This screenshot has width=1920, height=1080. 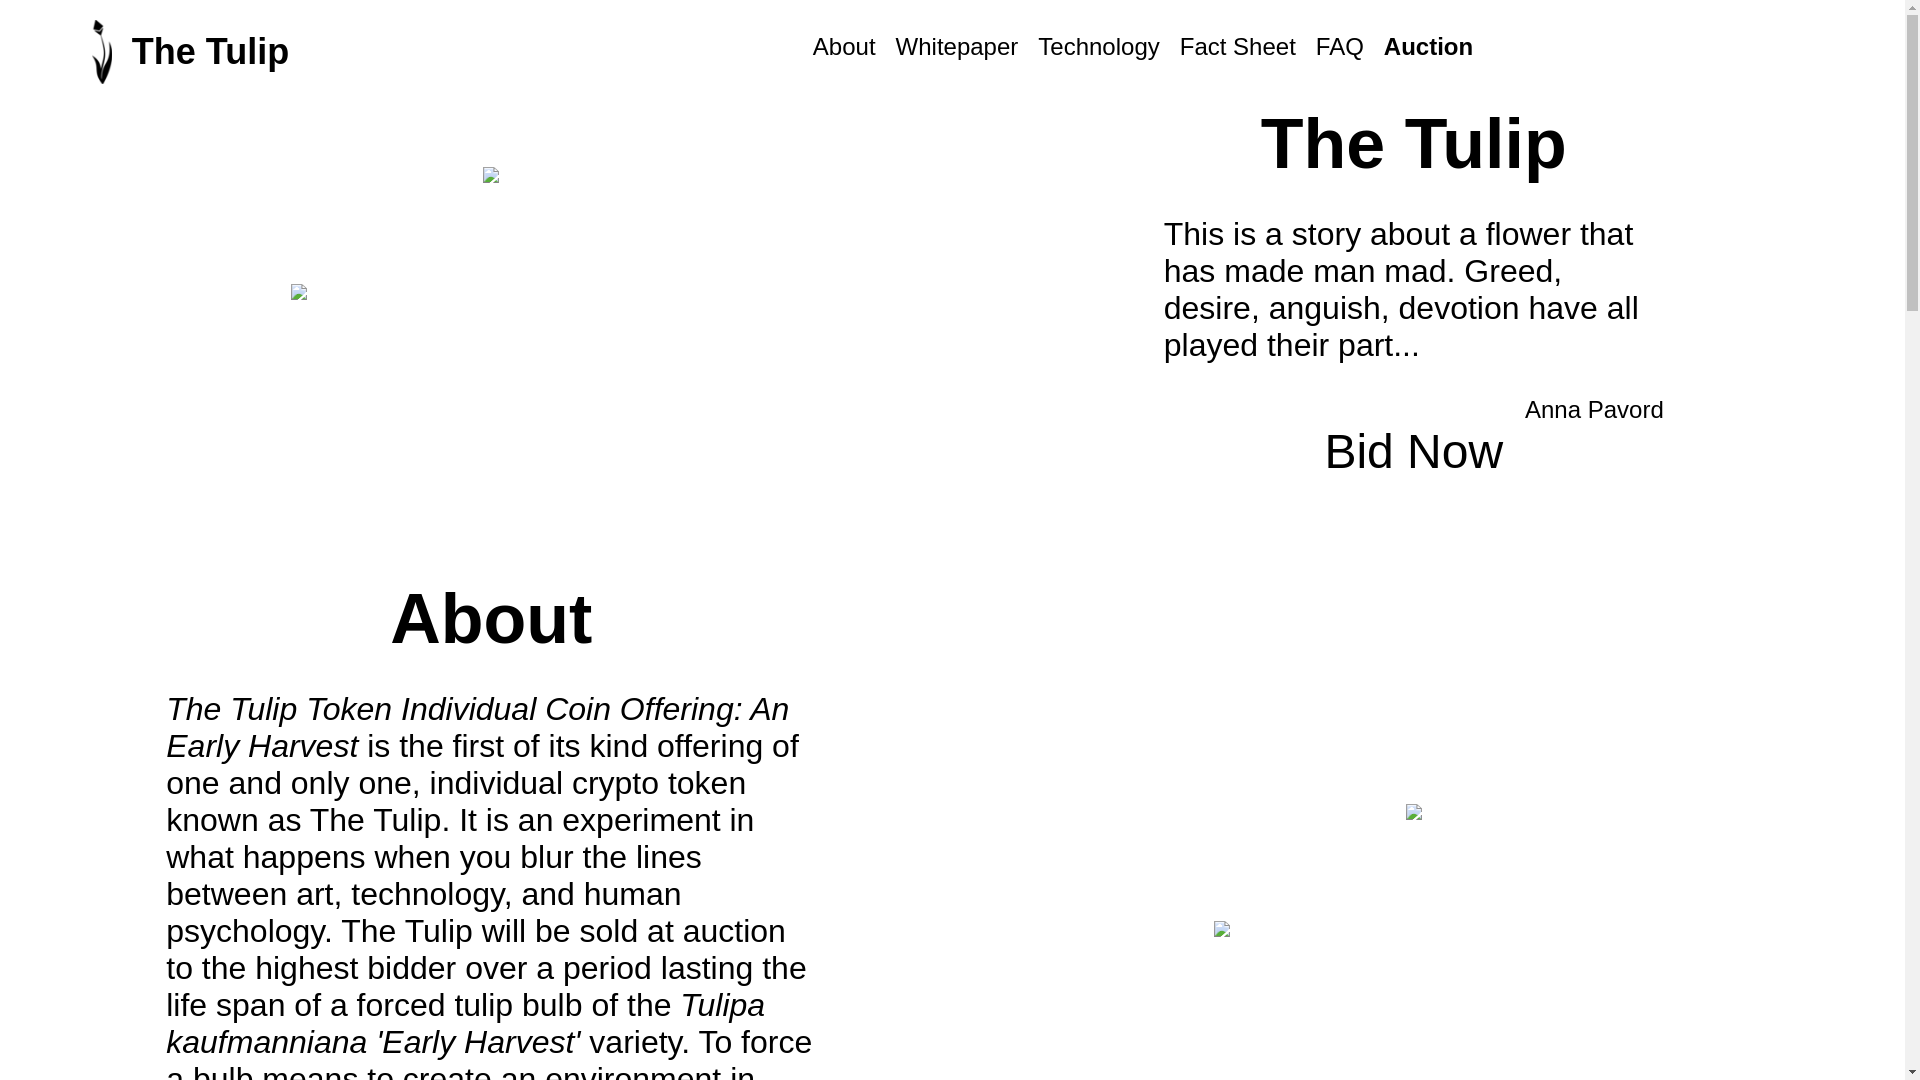 I want to click on Auction, so click(x=1428, y=52).